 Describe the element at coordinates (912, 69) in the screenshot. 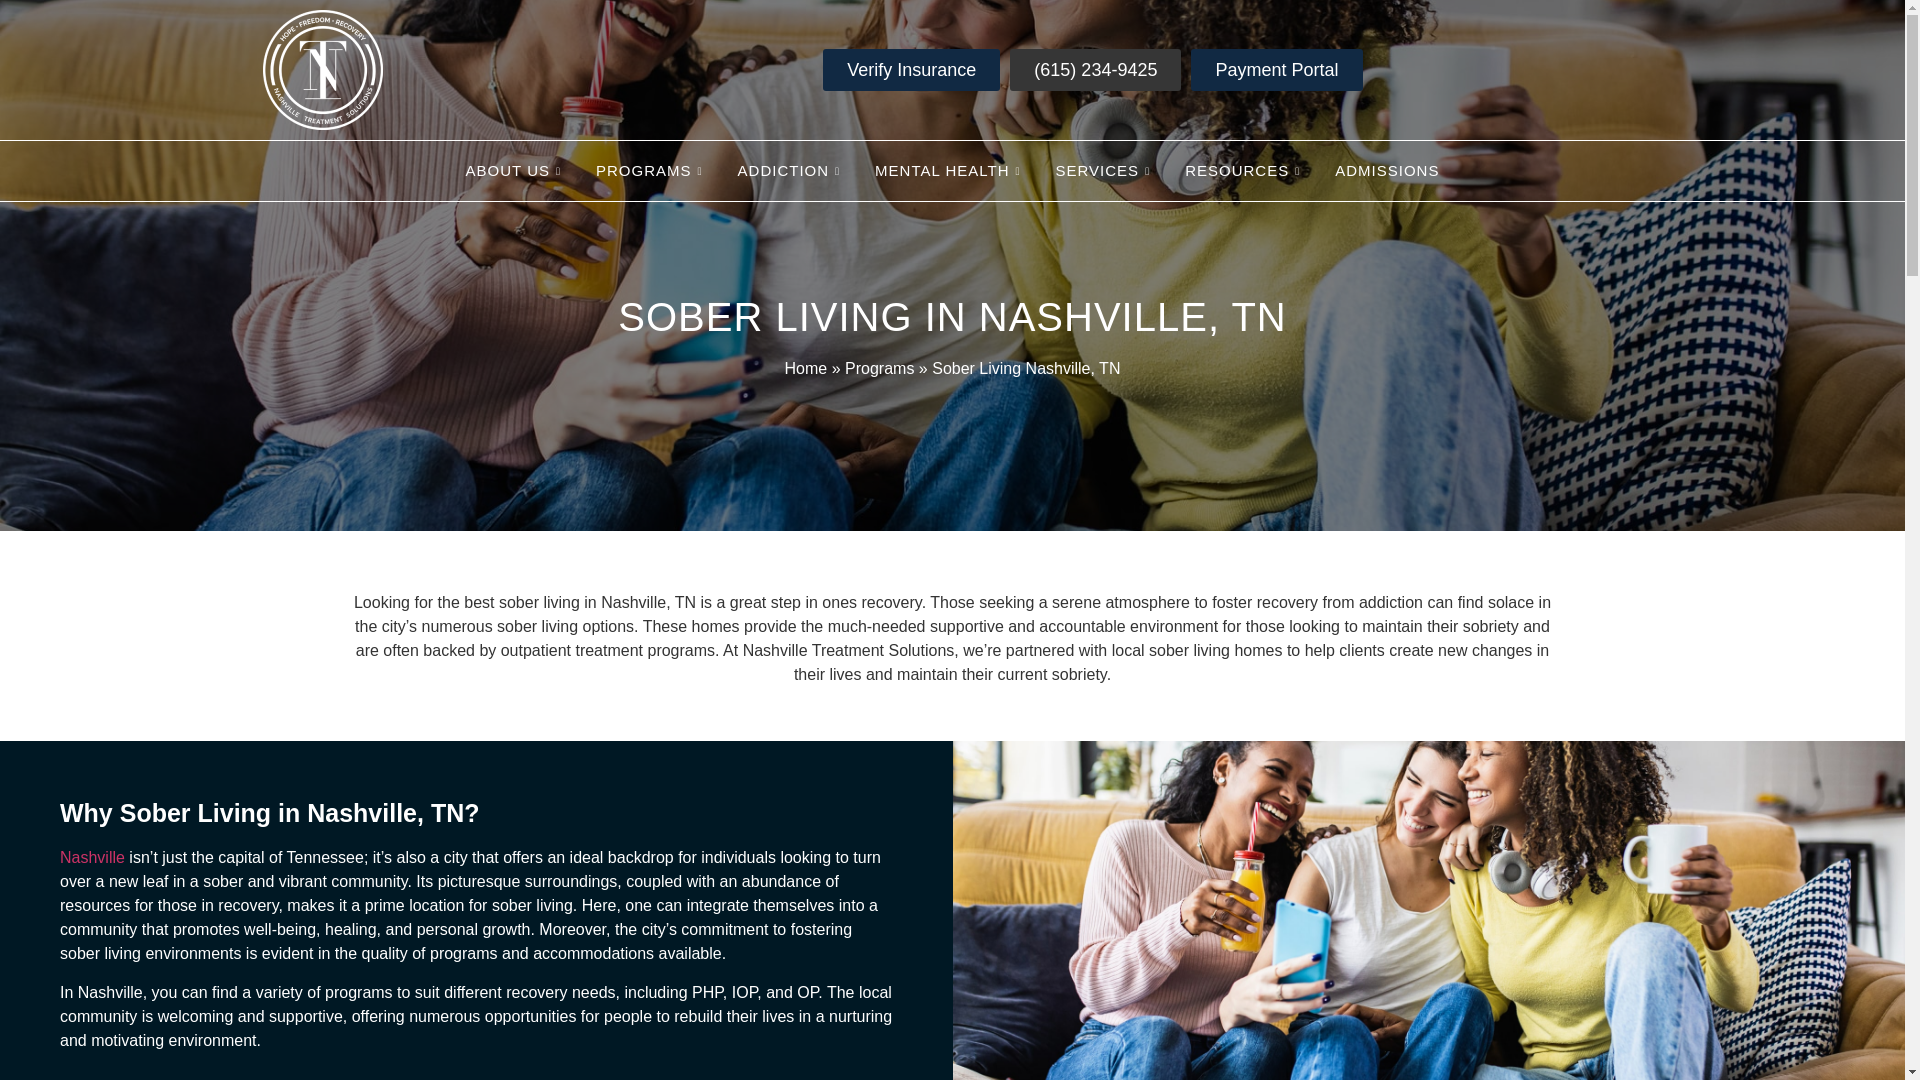

I see `Verify Insurance` at that location.